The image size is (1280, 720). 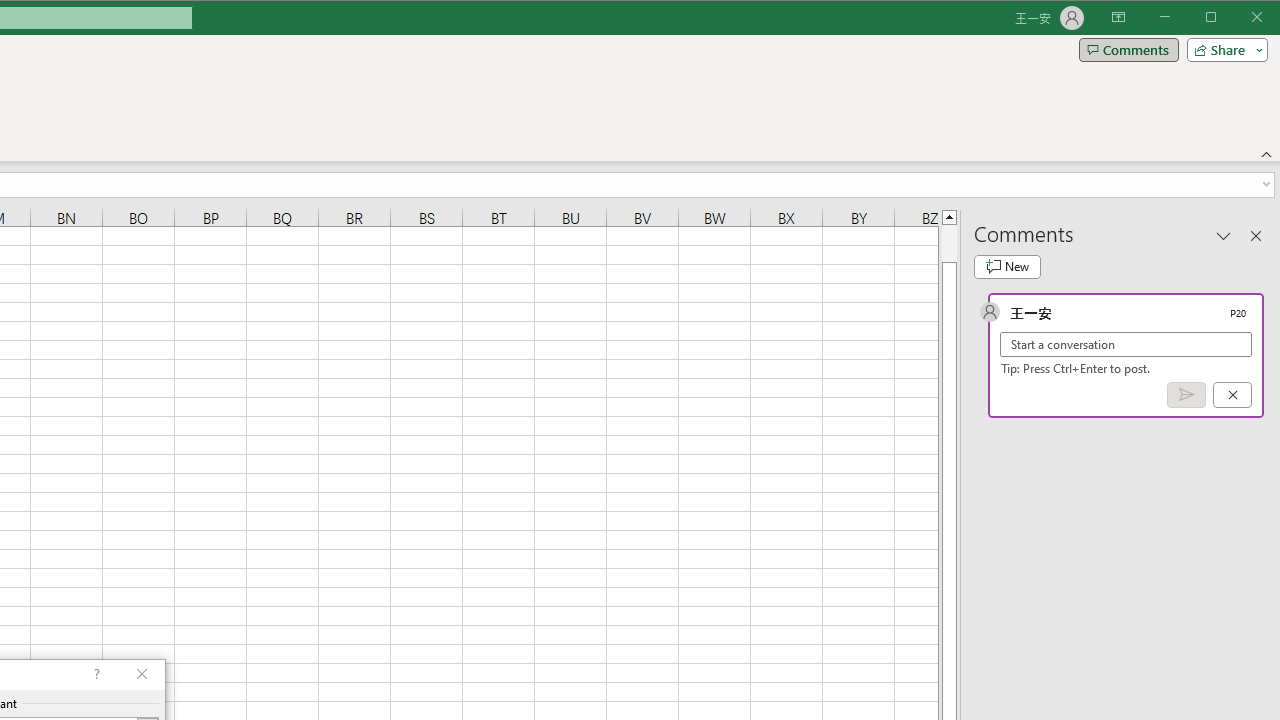 I want to click on Post comment (Ctrl + Enter), so click(x=1186, y=395).